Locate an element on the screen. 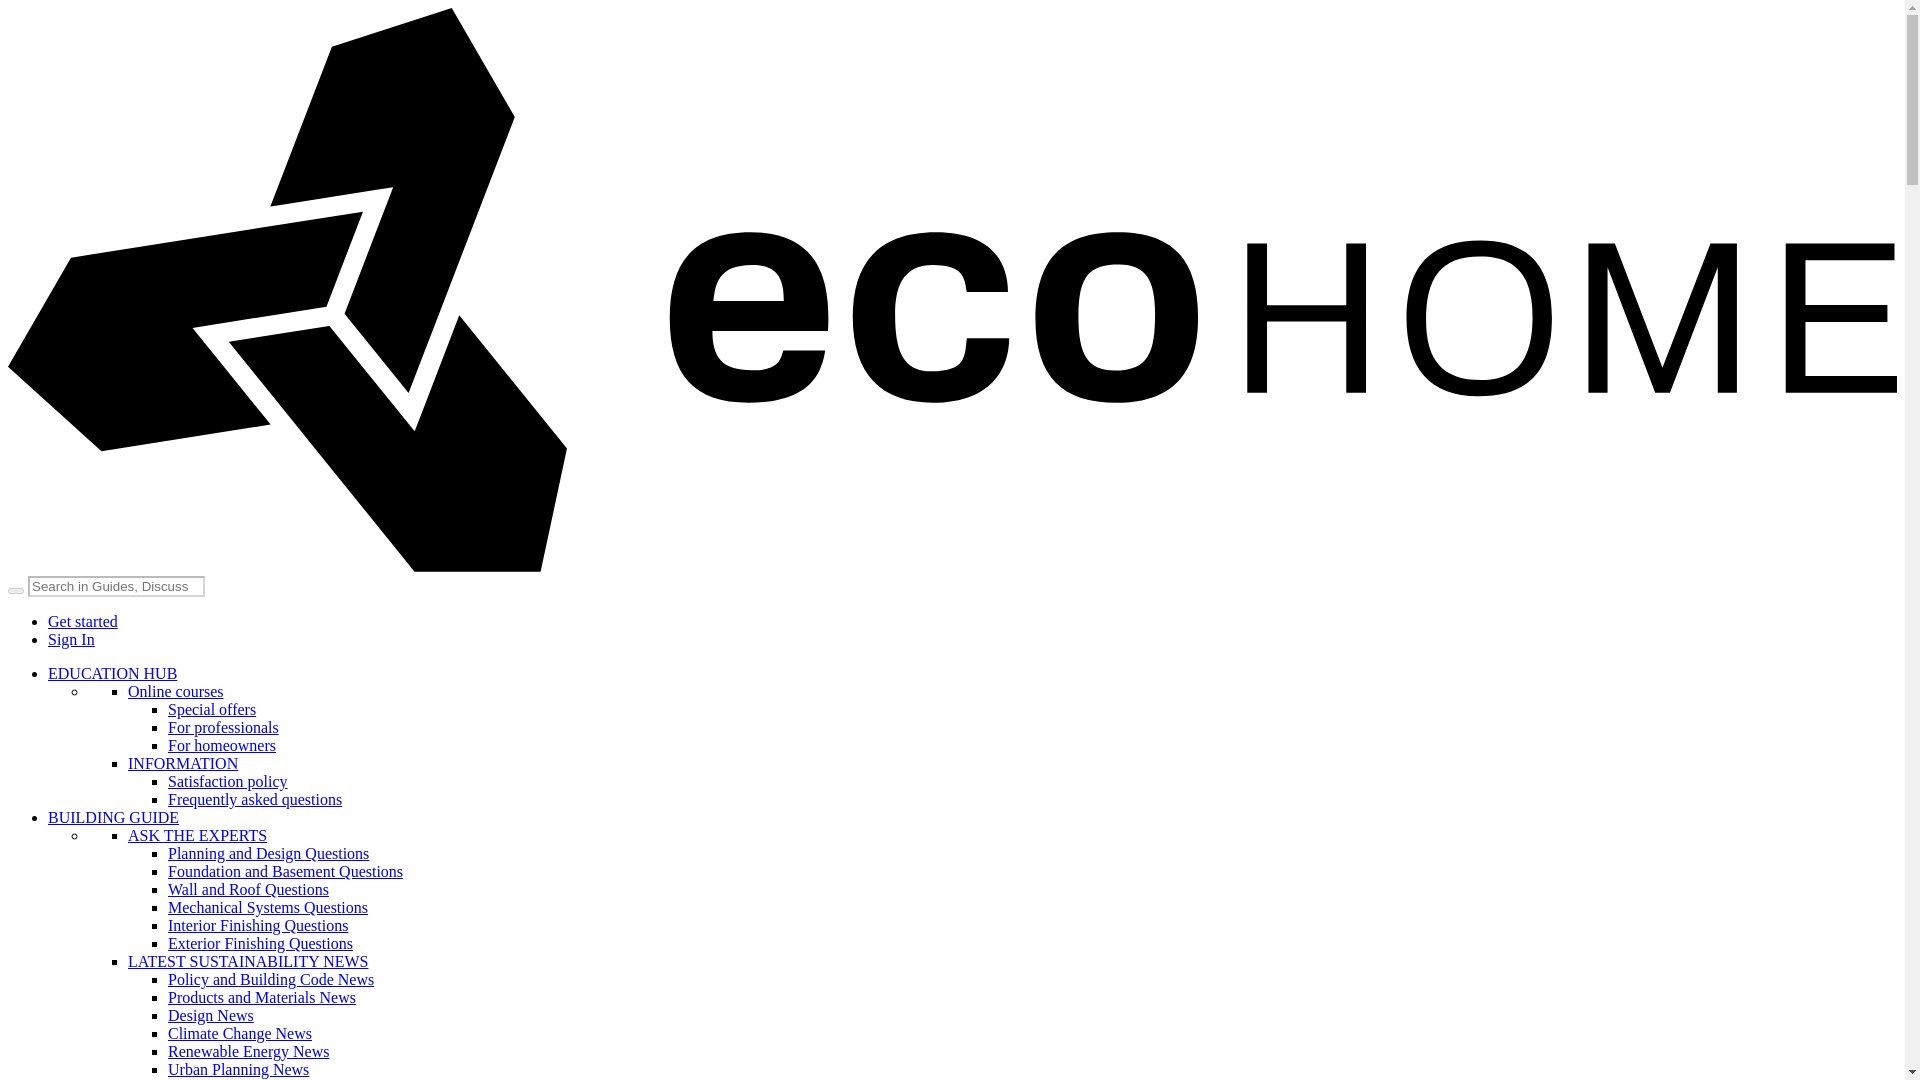  ASK THE EXPERTS is located at coordinates (197, 835).